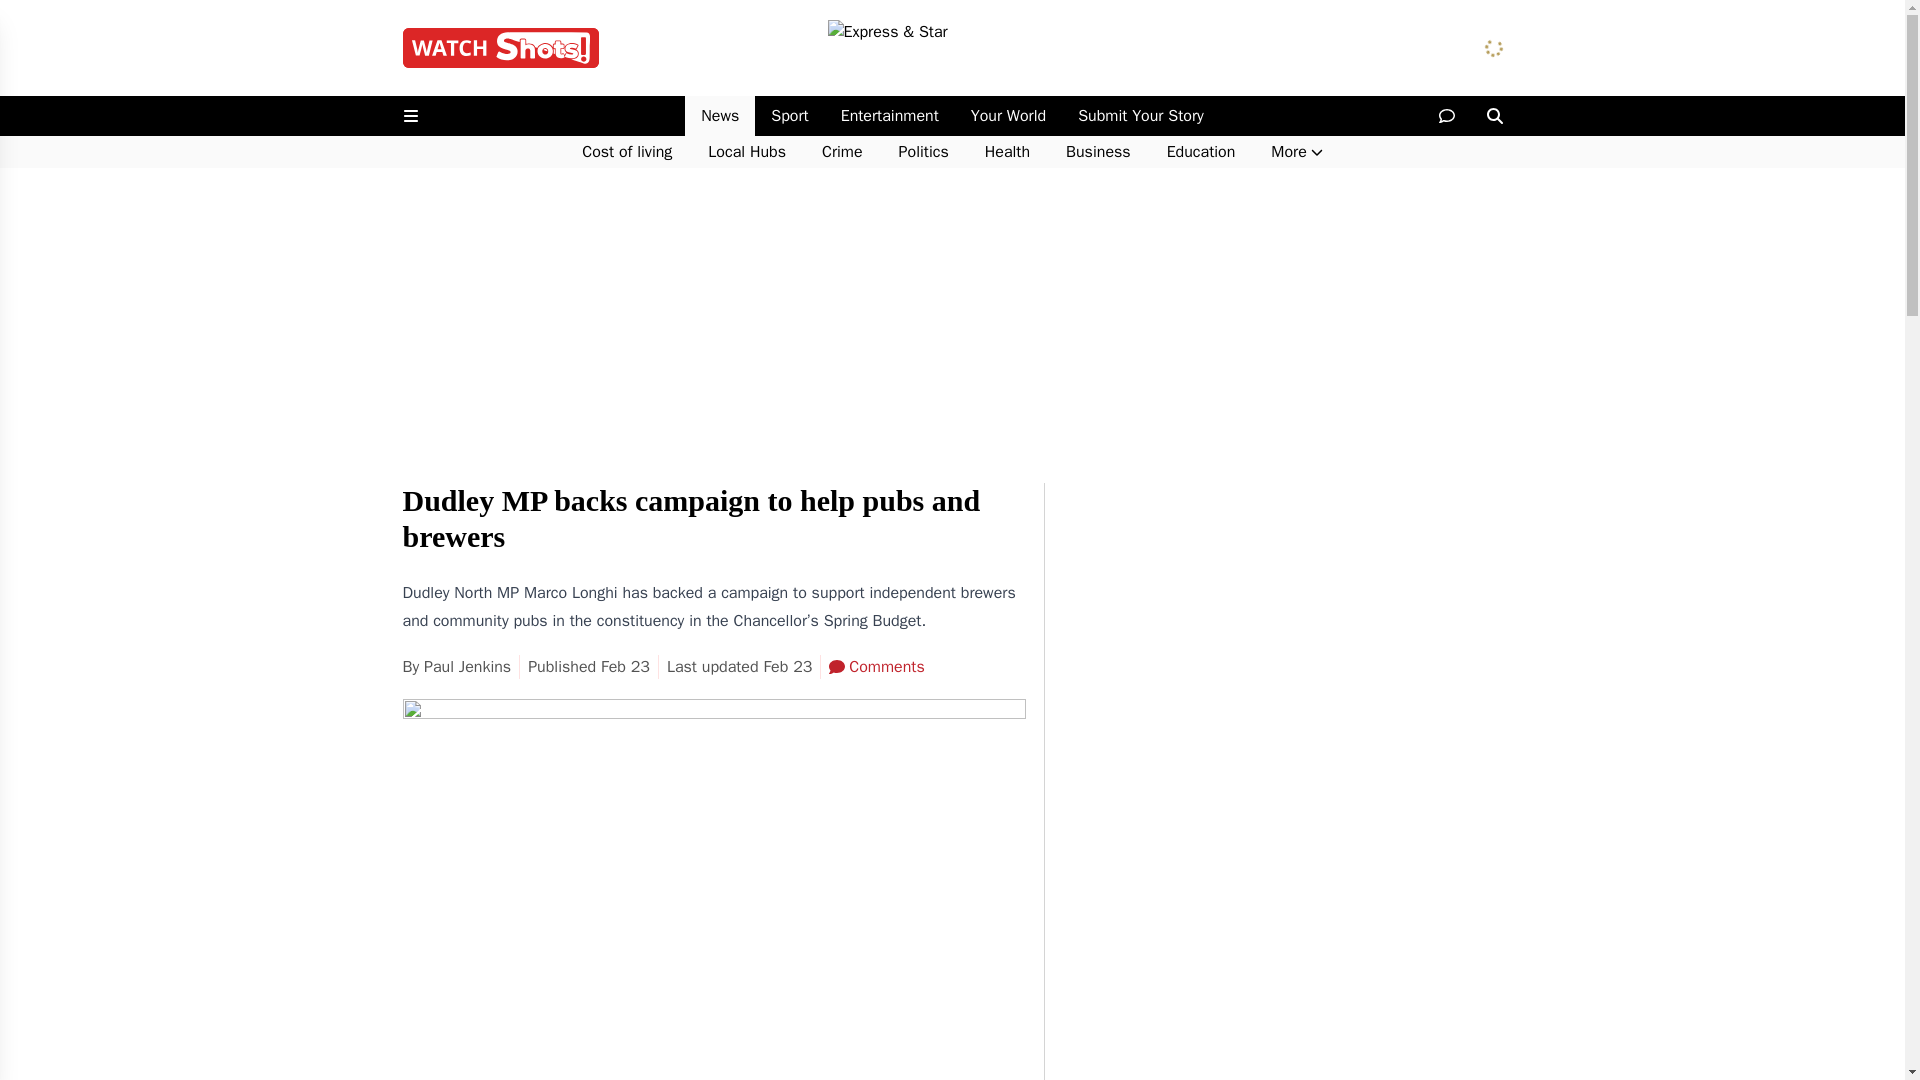 Image resolution: width=1920 pixels, height=1080 pixels. I want to click on Local Hubs, so click(746, 152).